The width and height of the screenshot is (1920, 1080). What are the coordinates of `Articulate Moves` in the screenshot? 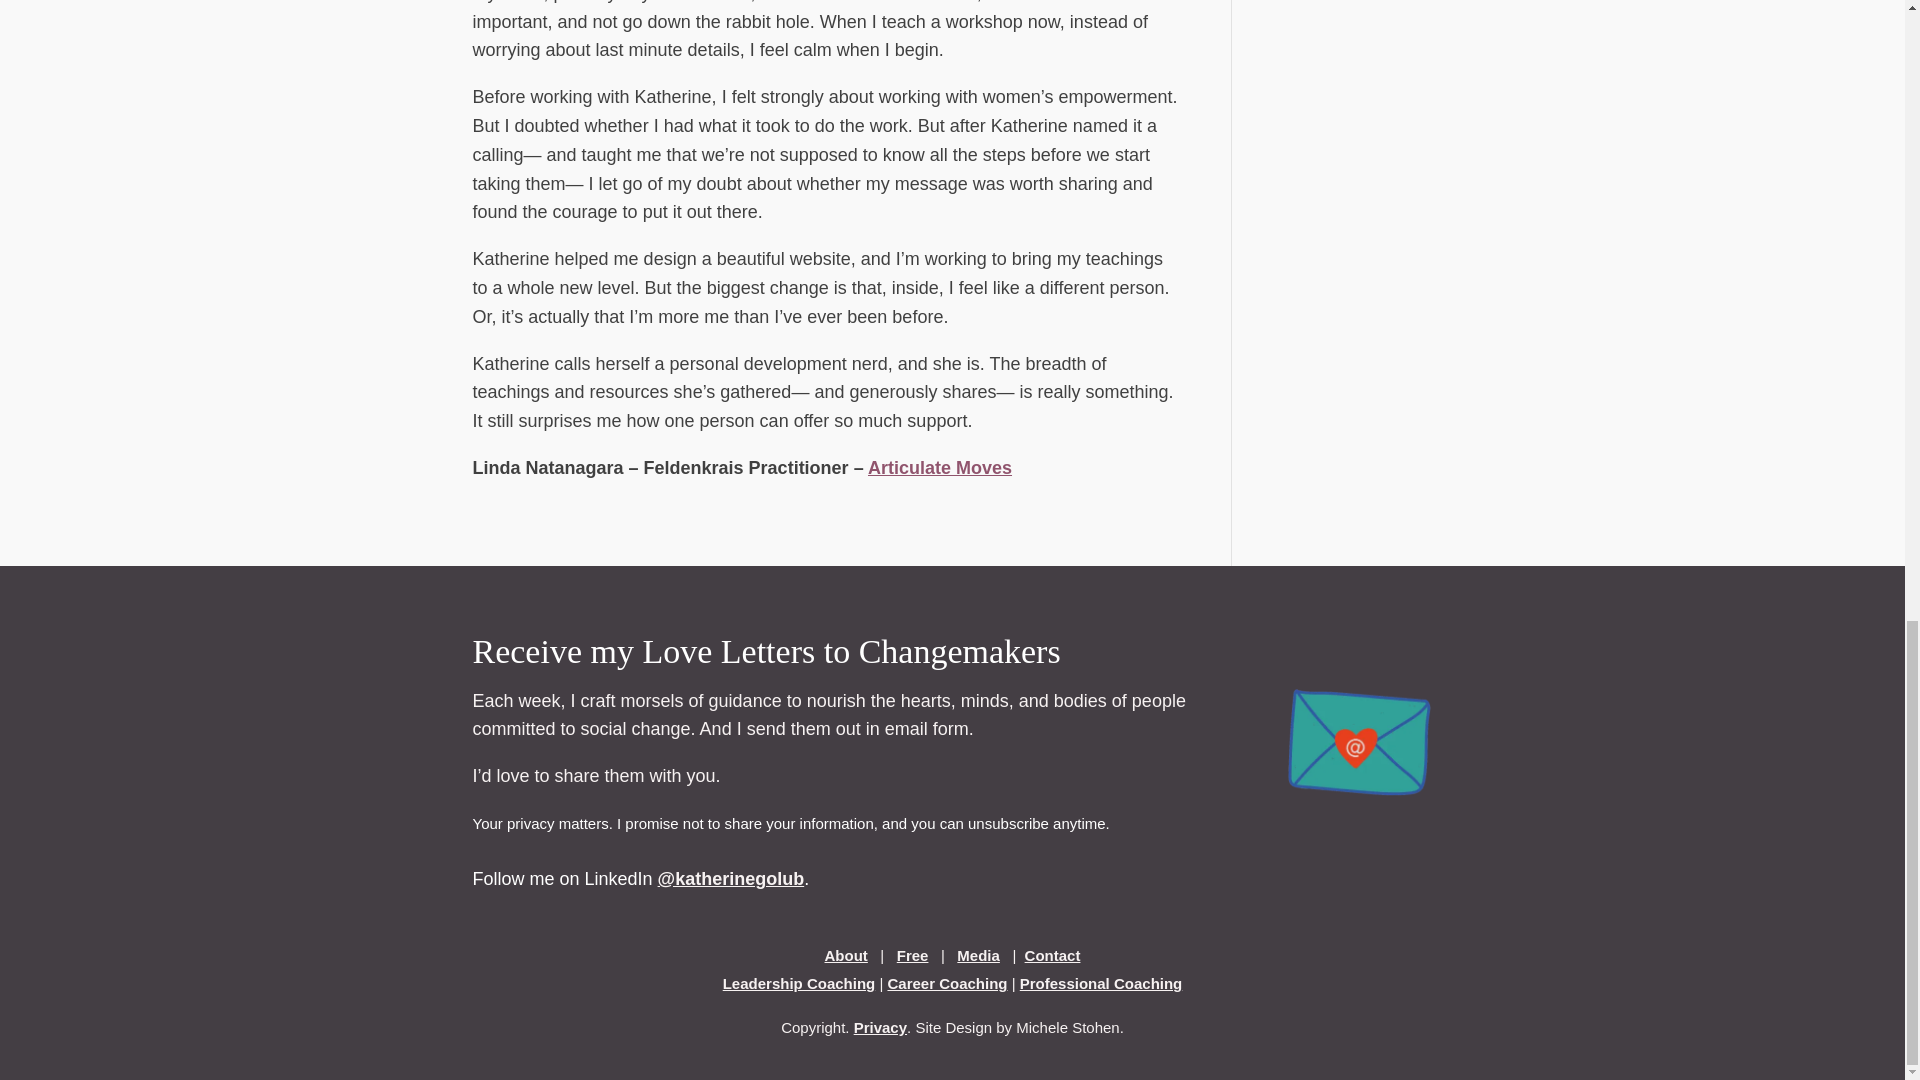 It's located at (939, 468).